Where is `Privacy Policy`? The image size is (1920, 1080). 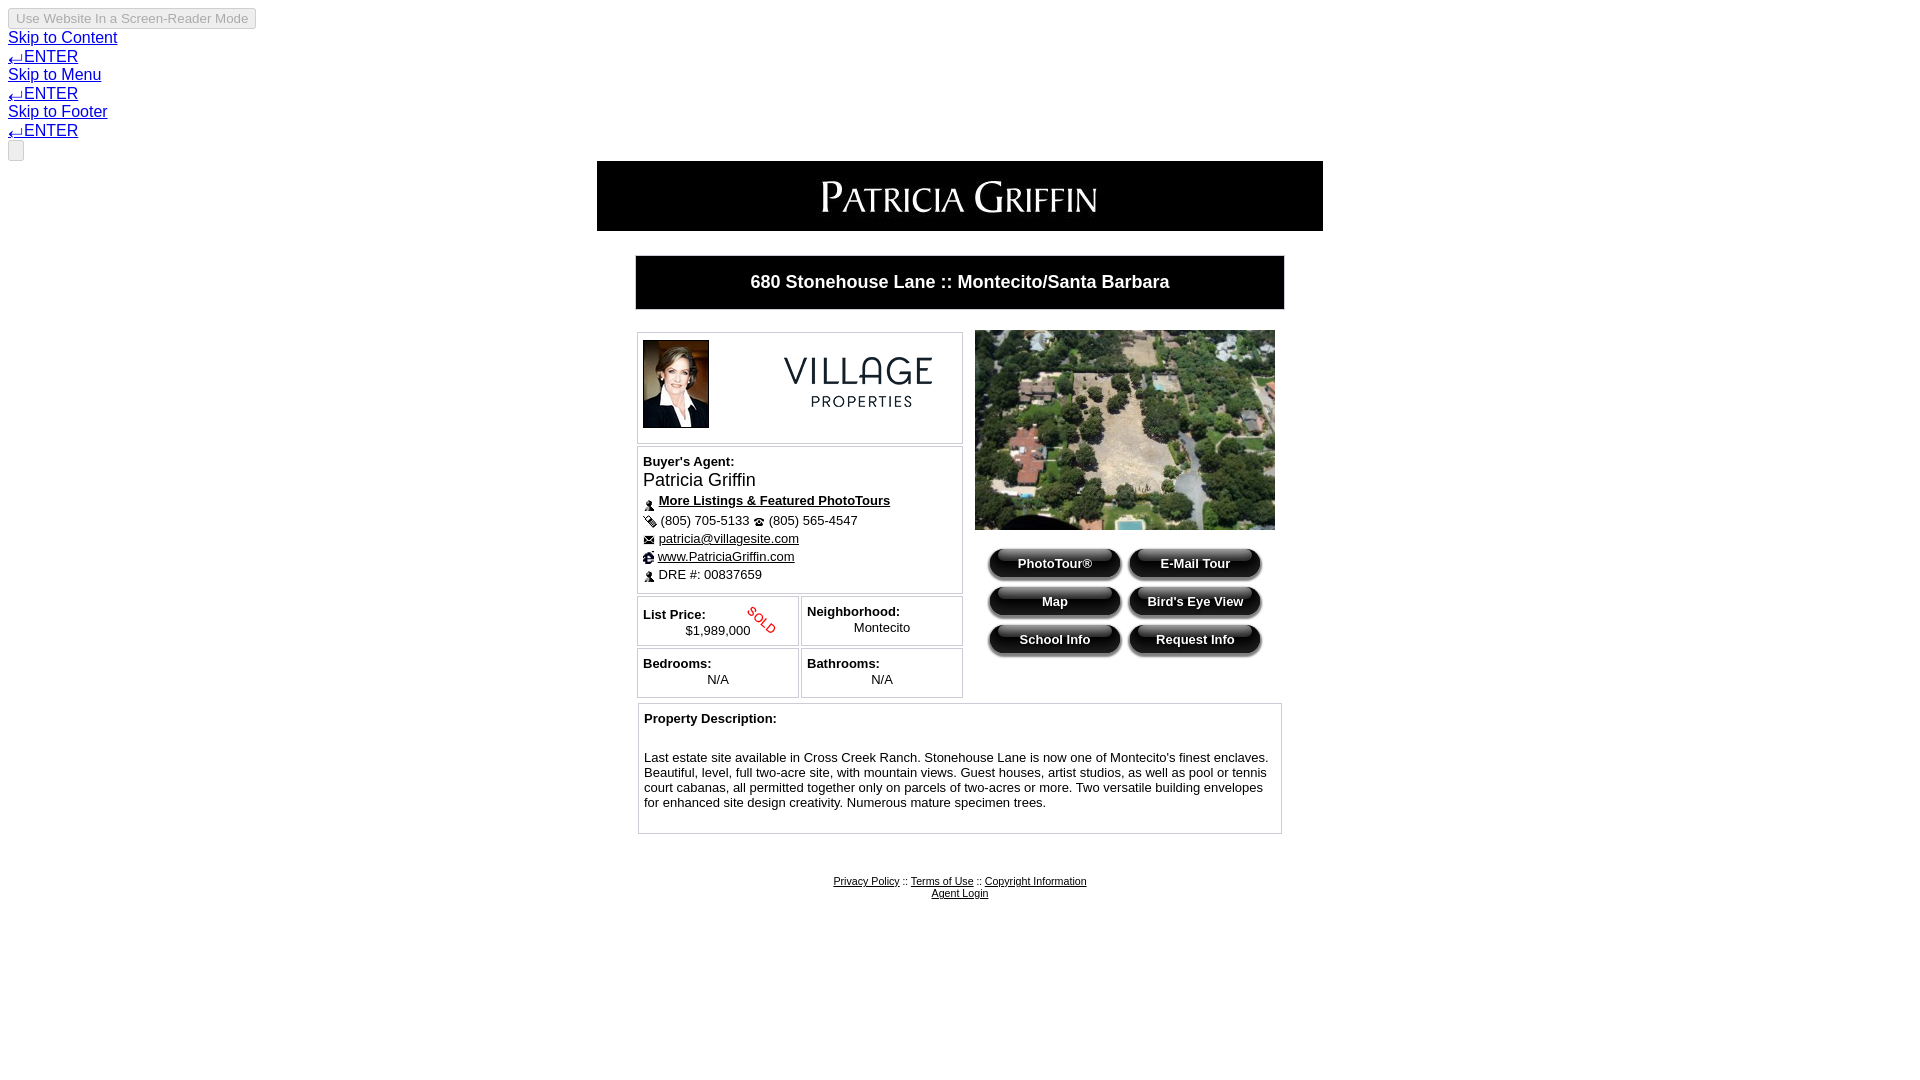
Privacy Policy is located at coordinates (866, 880).